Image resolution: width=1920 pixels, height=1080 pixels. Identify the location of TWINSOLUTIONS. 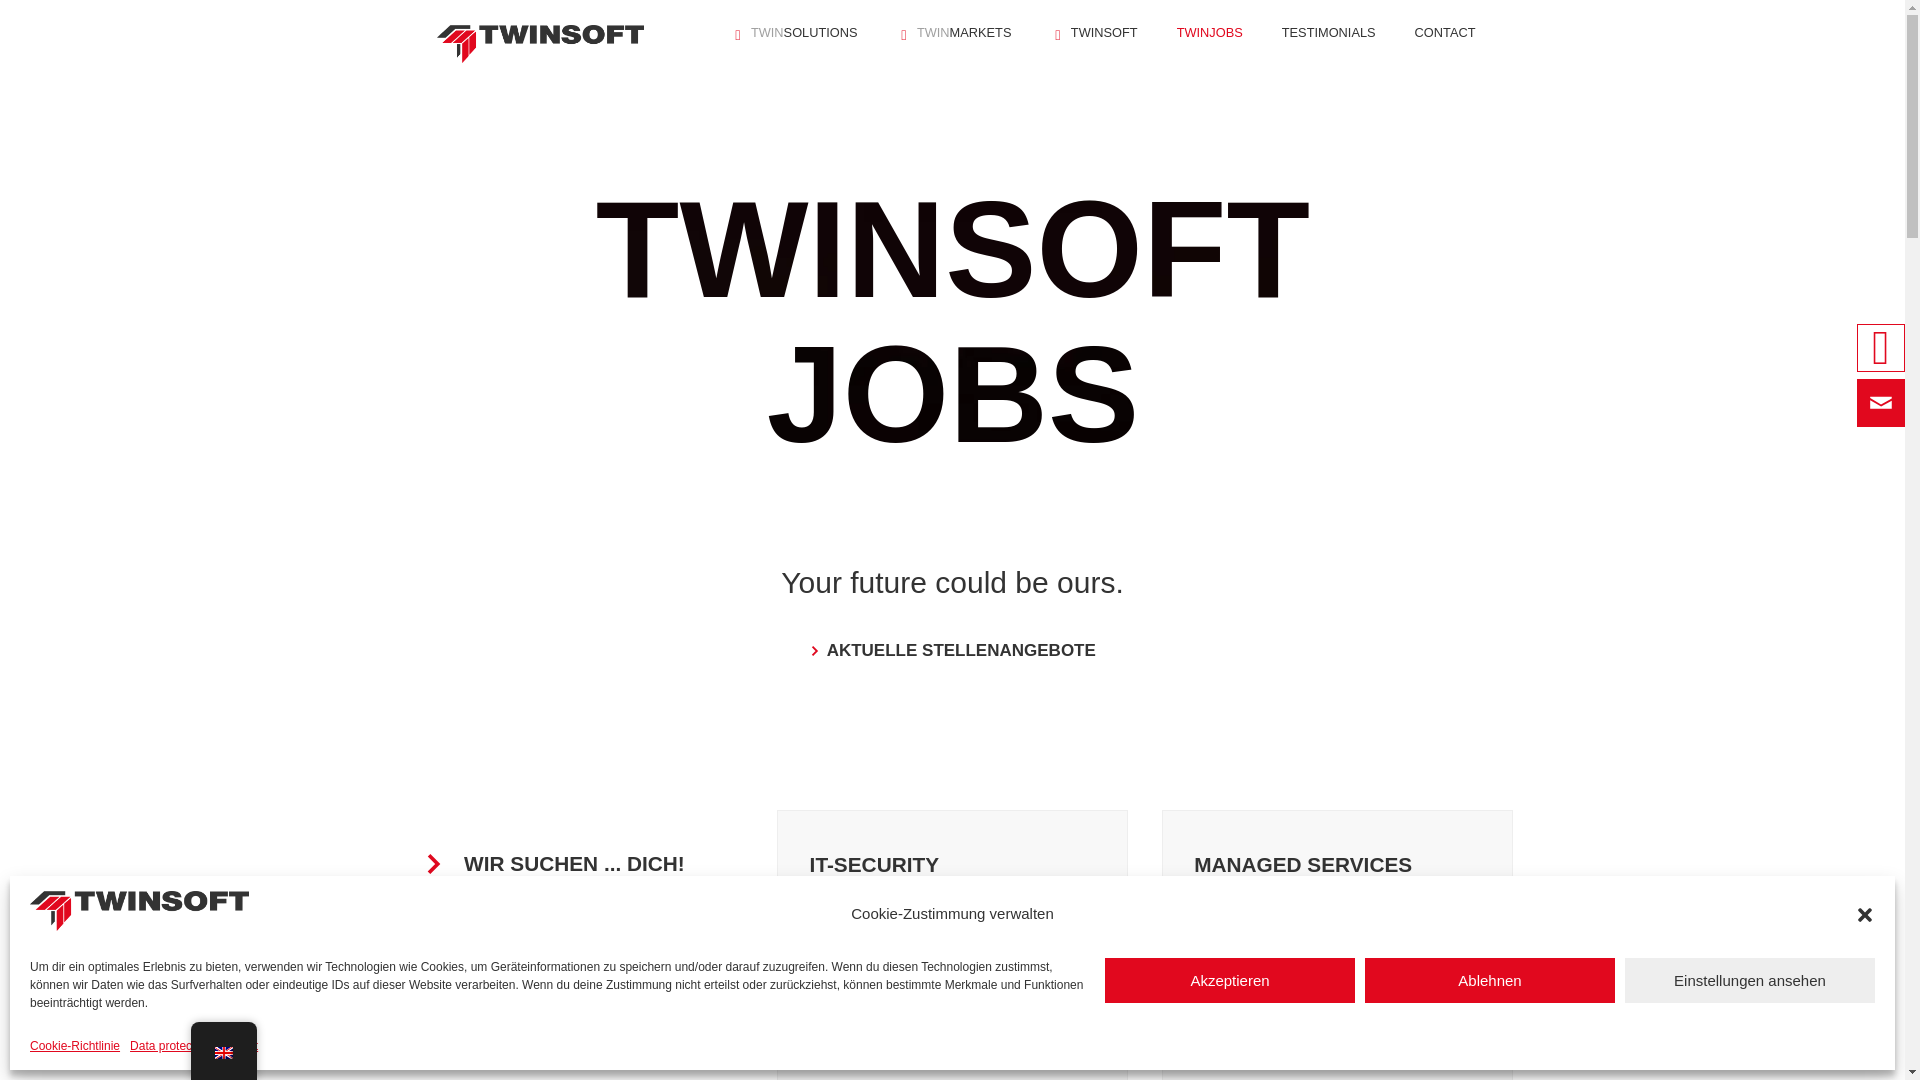
(792, 32).